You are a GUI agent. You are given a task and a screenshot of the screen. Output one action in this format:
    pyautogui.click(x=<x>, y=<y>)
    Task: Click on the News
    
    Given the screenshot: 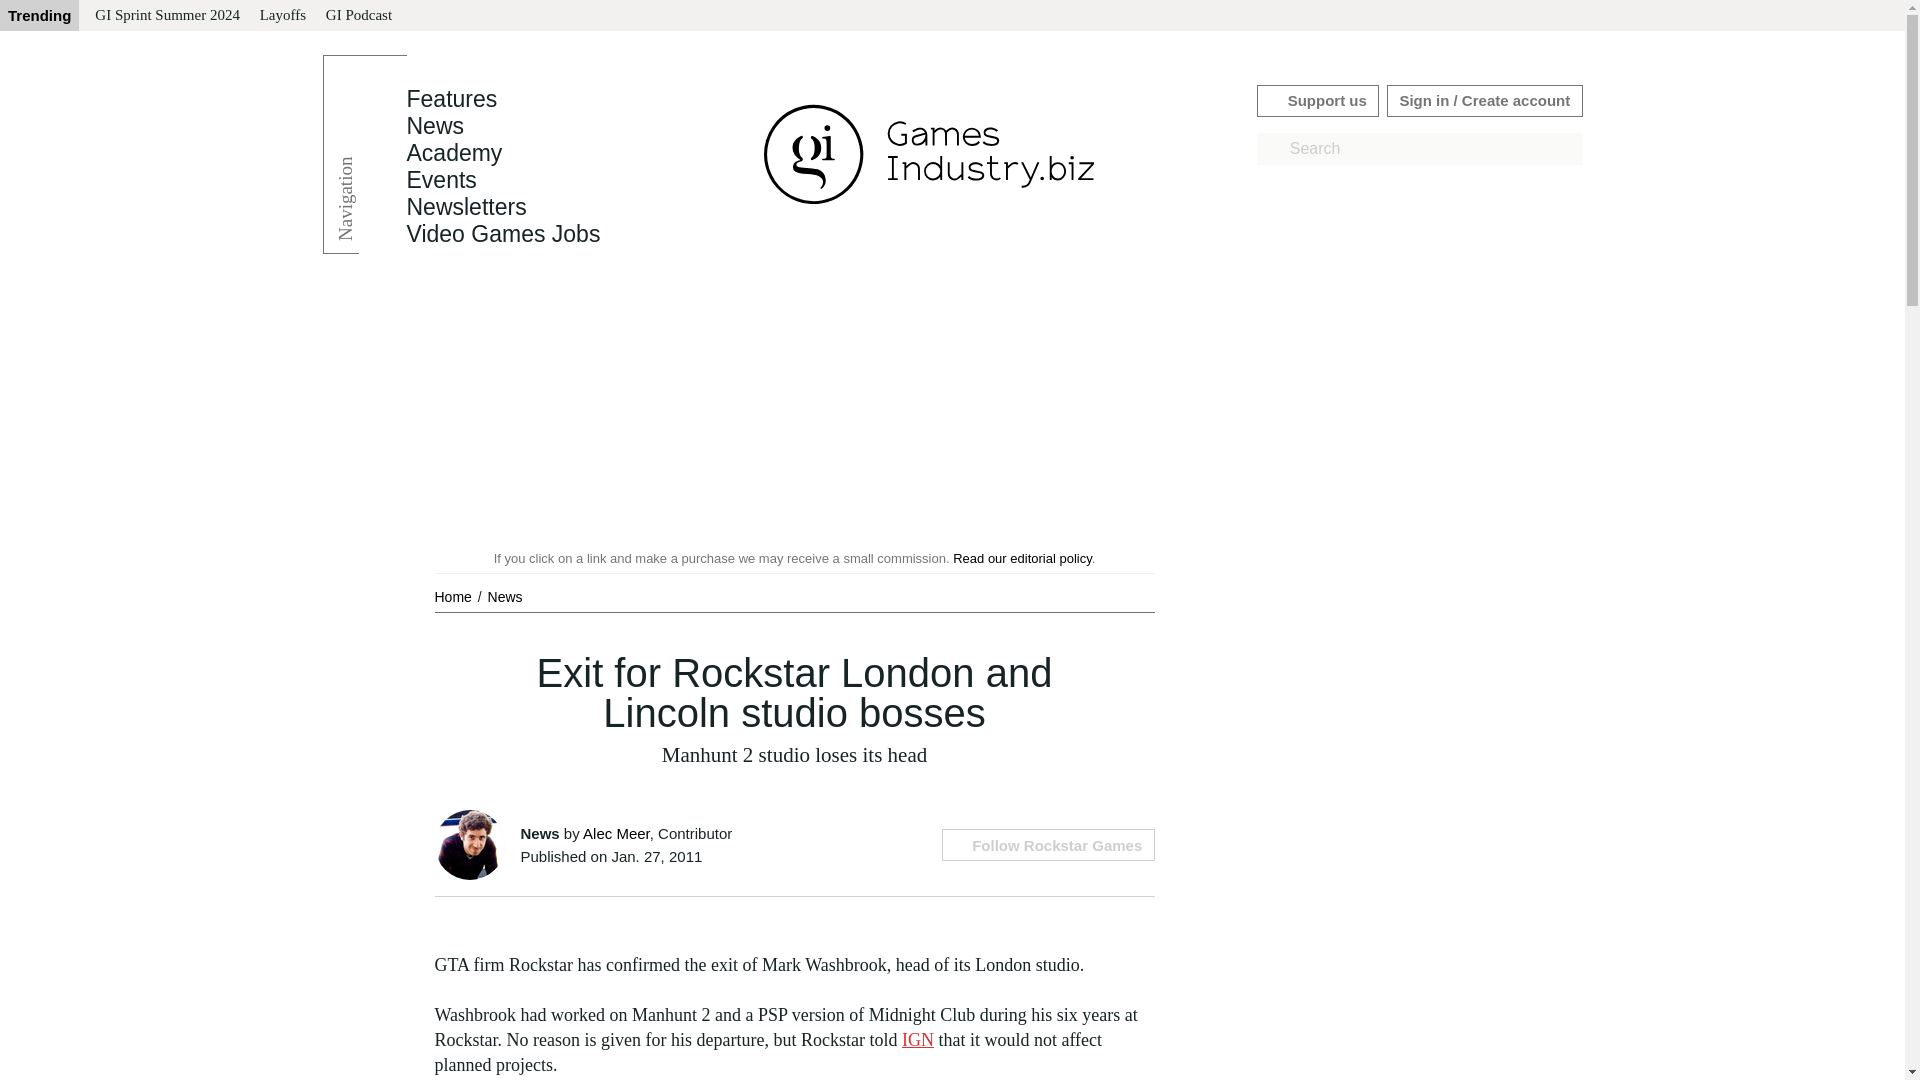 What is the action you would take?
    pyautogui.click(x=434, y=126)
    